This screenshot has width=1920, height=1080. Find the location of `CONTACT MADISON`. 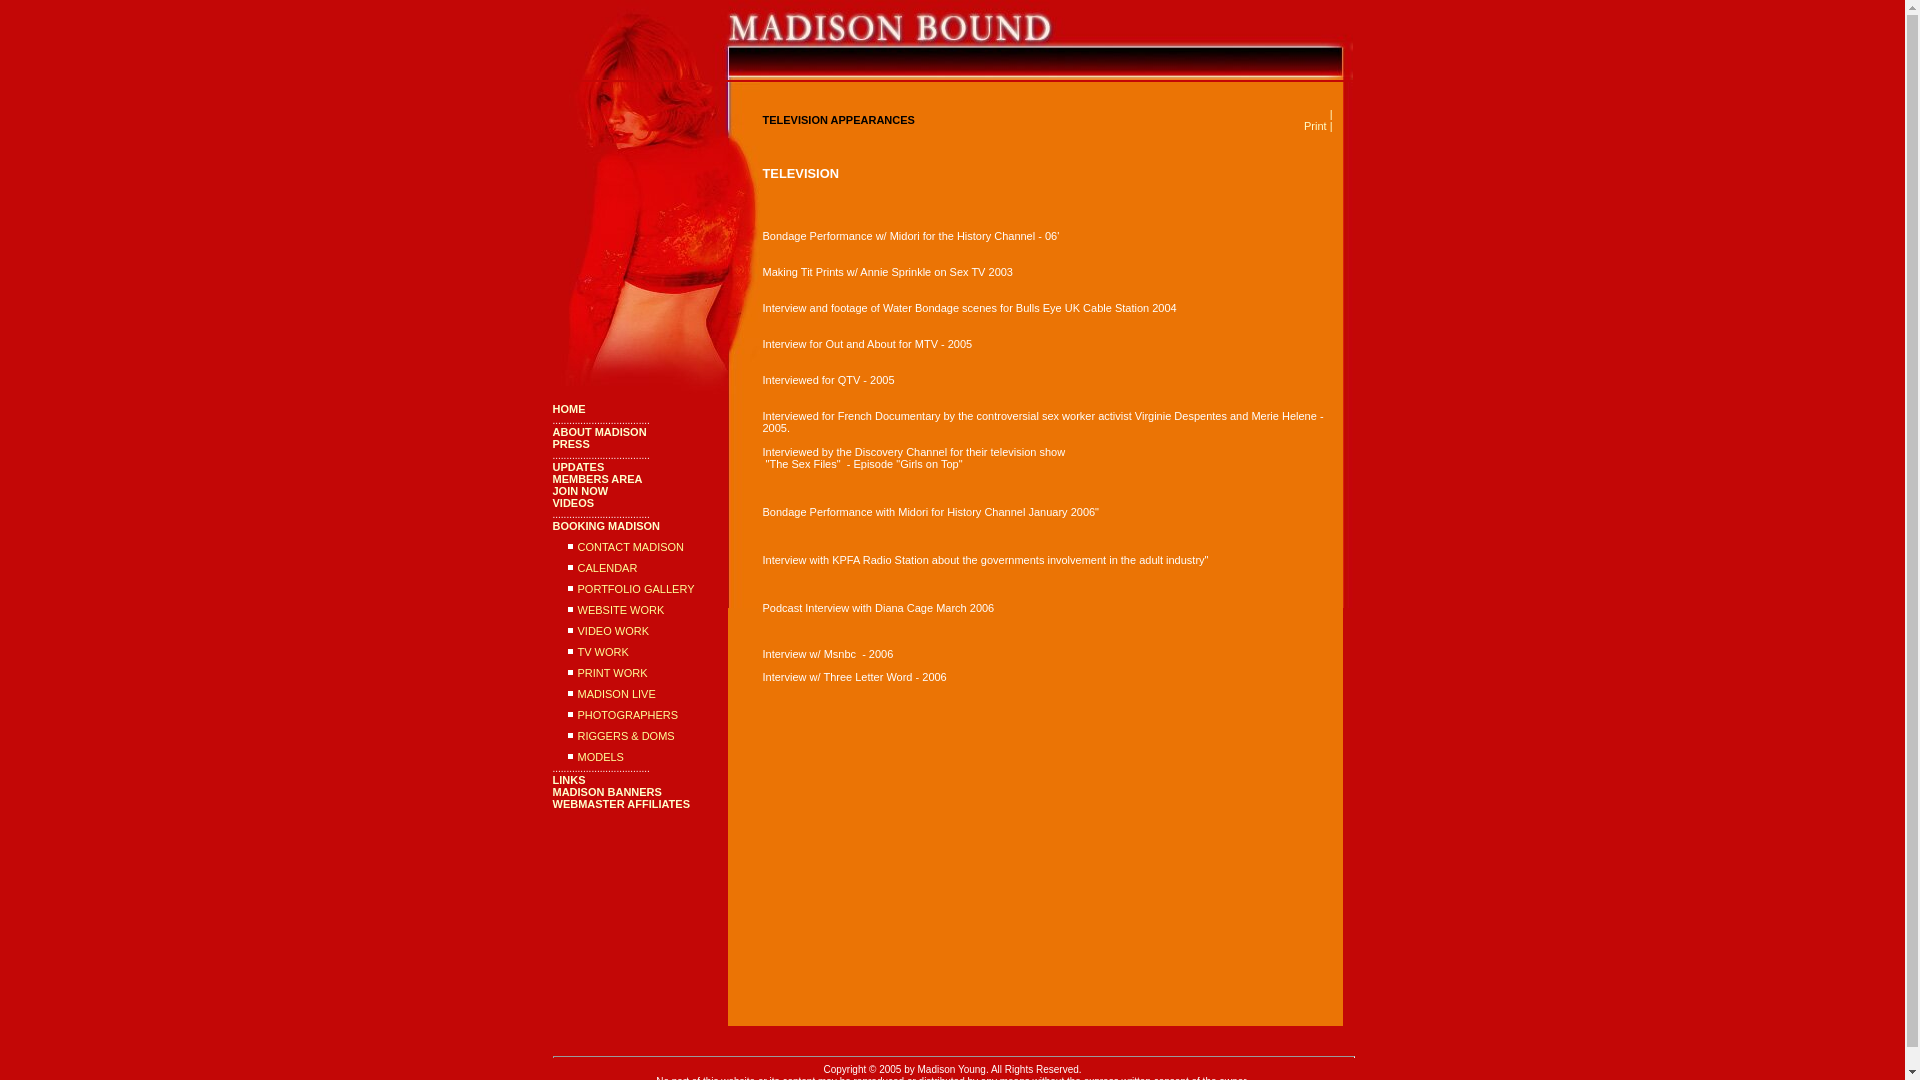

CONTACT MADISON is located at coordinates (631, 546).